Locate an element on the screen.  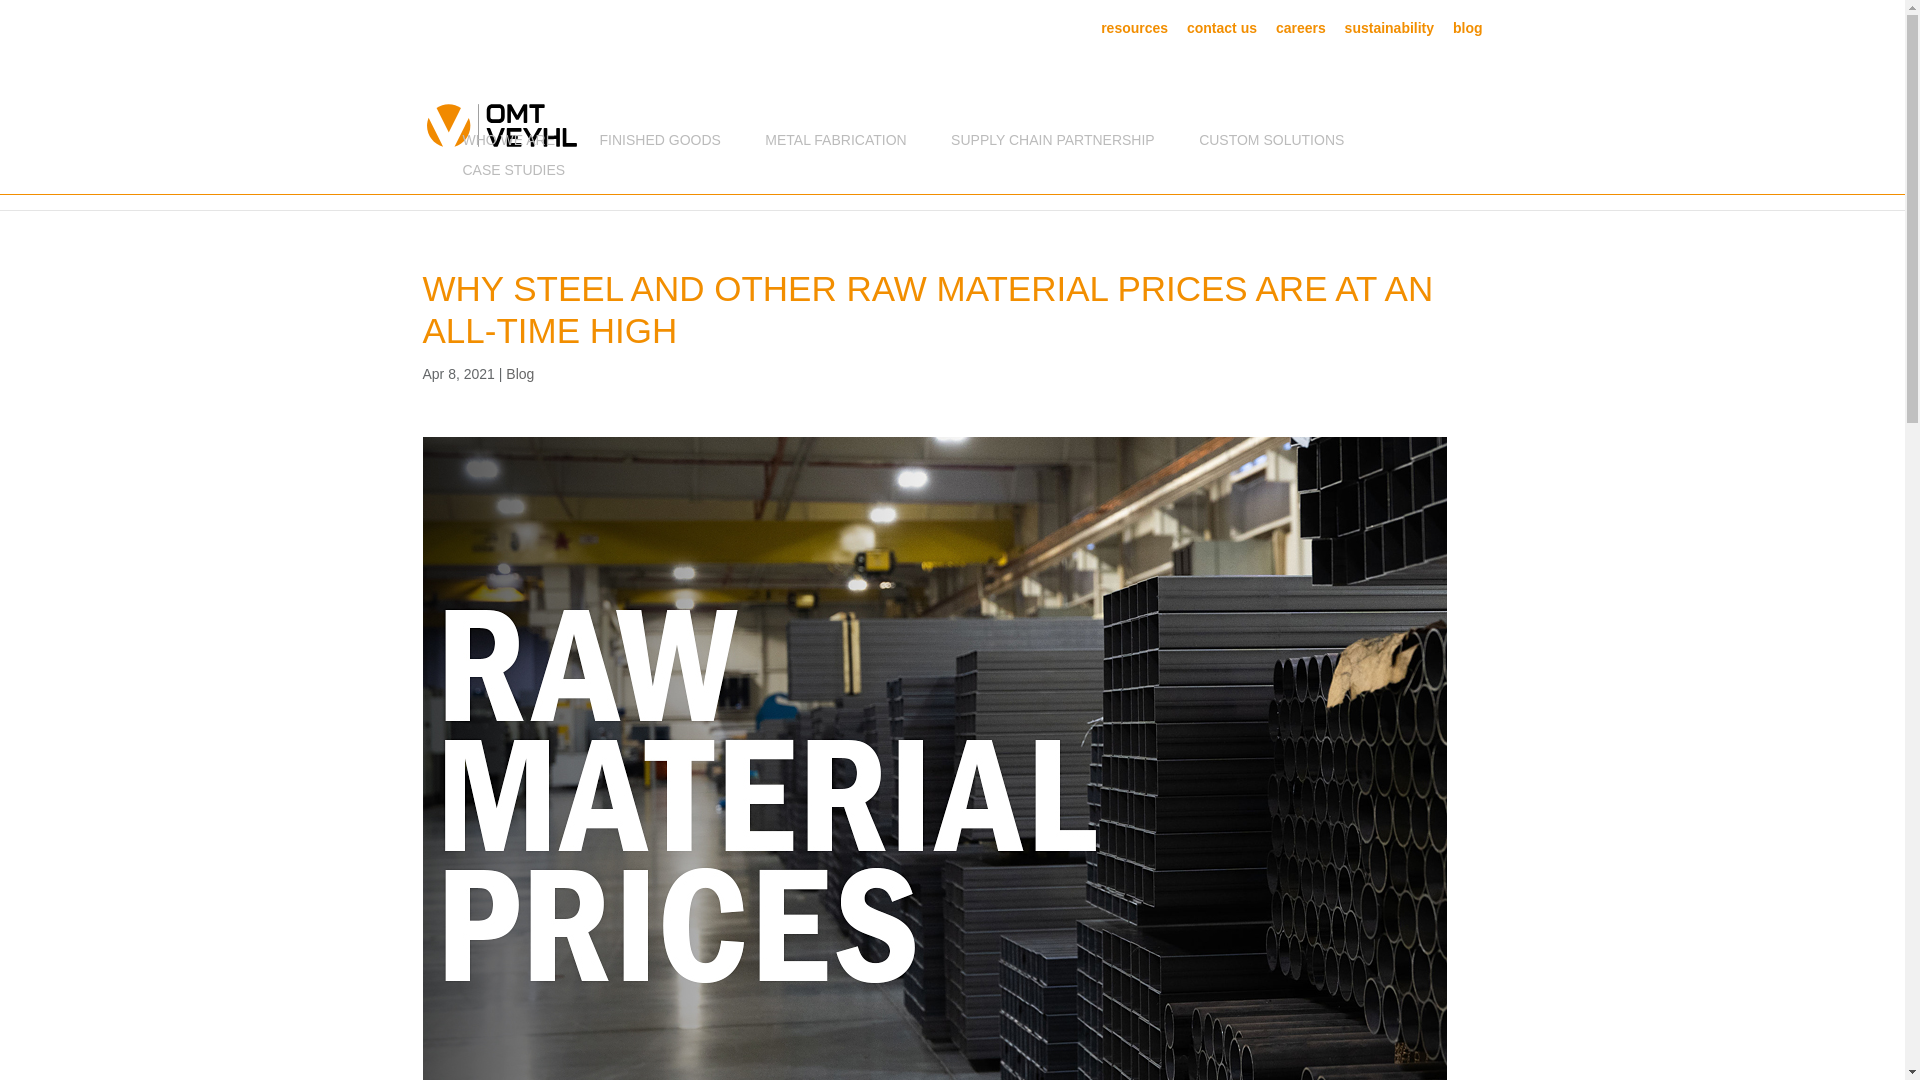
CASE STUDIES is located at coordinates (513, 174).